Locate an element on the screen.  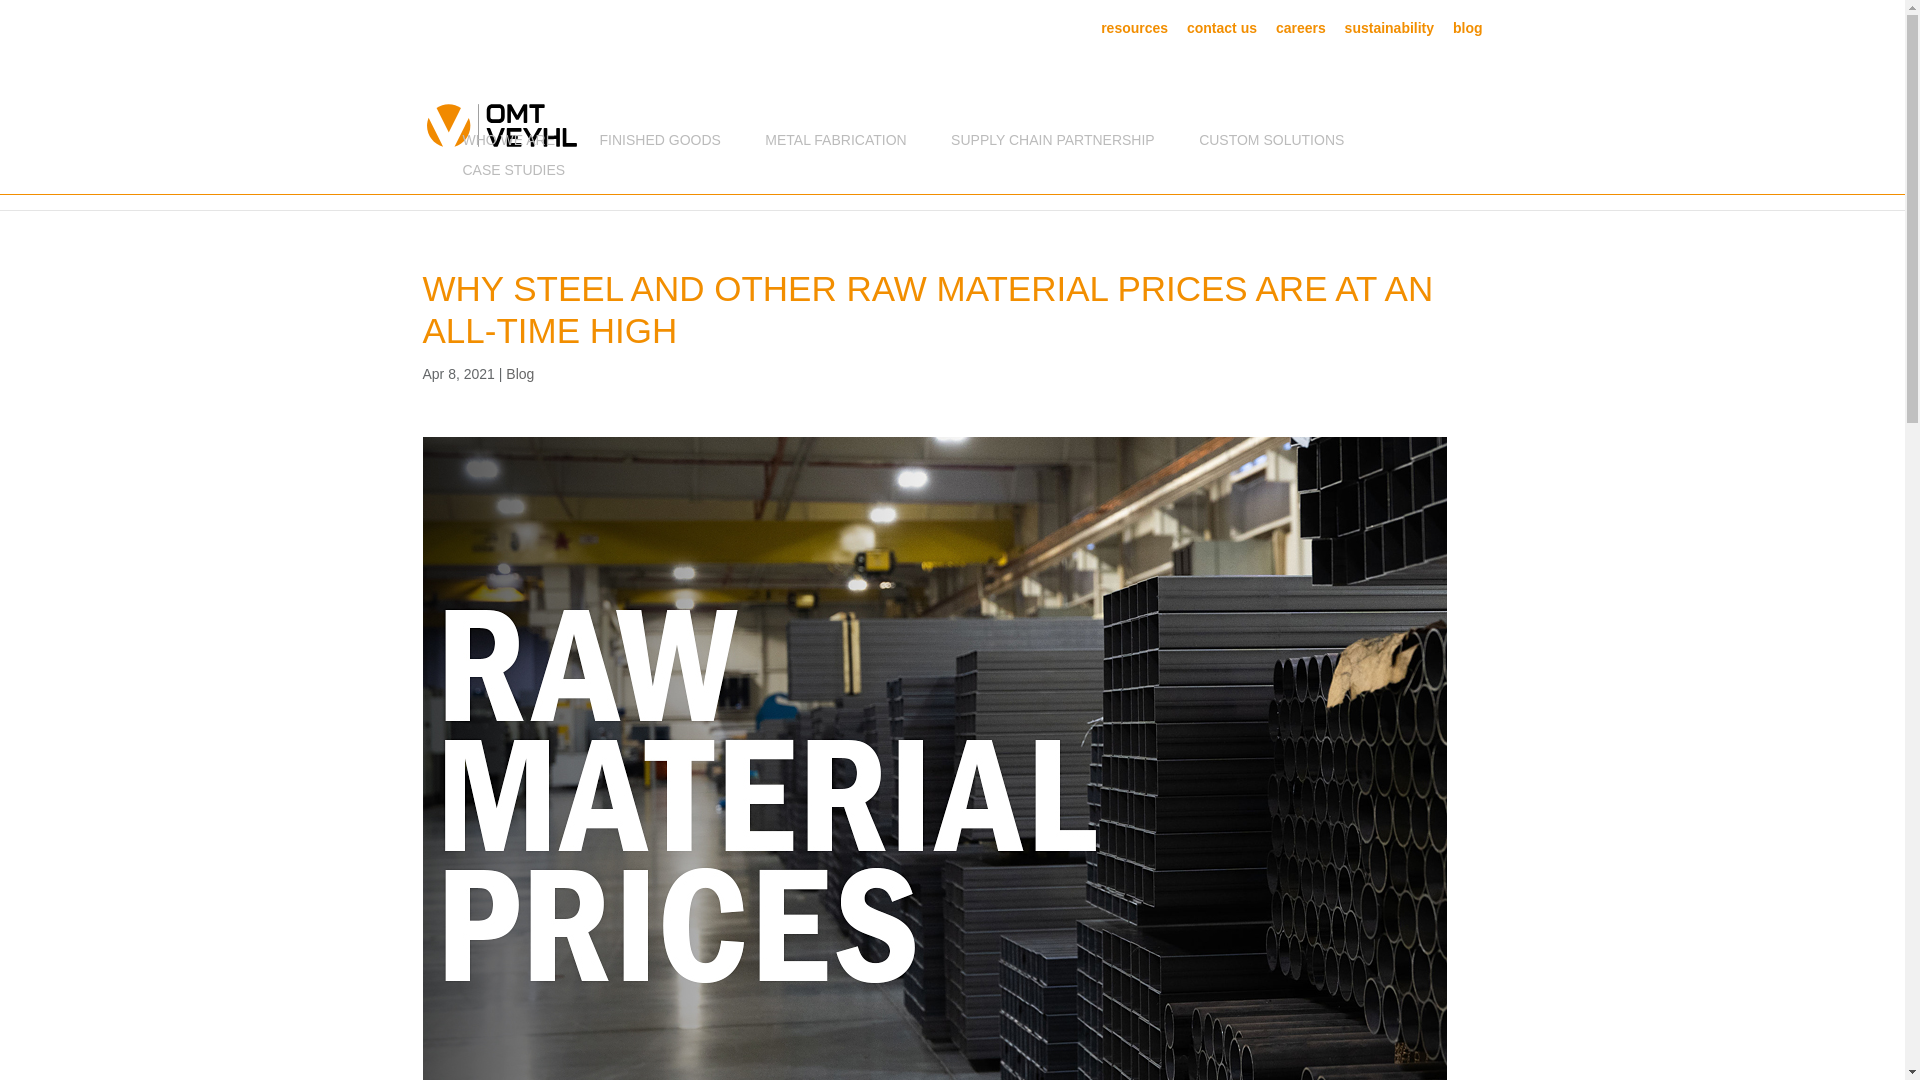
CASE STUDIES is located at coordinates (513, 174).